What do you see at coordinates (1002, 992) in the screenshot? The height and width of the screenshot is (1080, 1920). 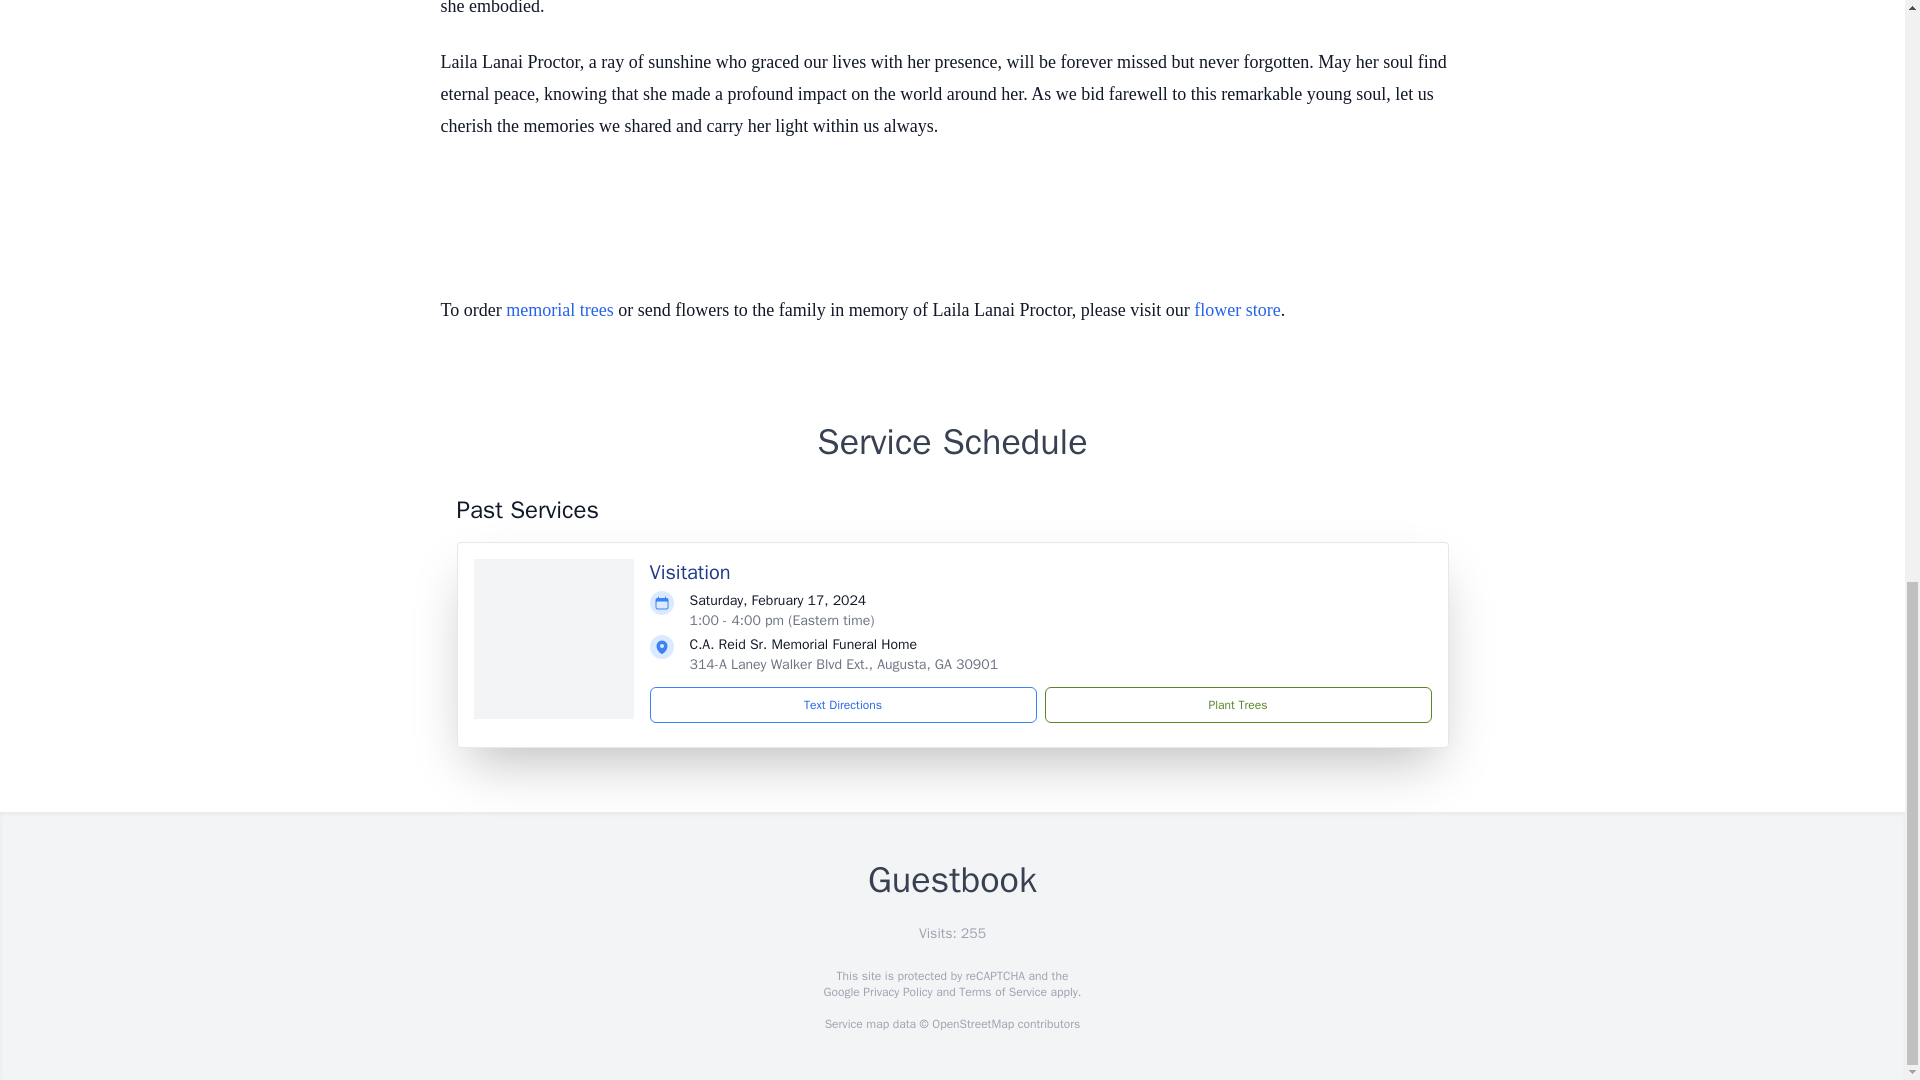 I see `Terms of Service` at bounding box center [1002, 992].